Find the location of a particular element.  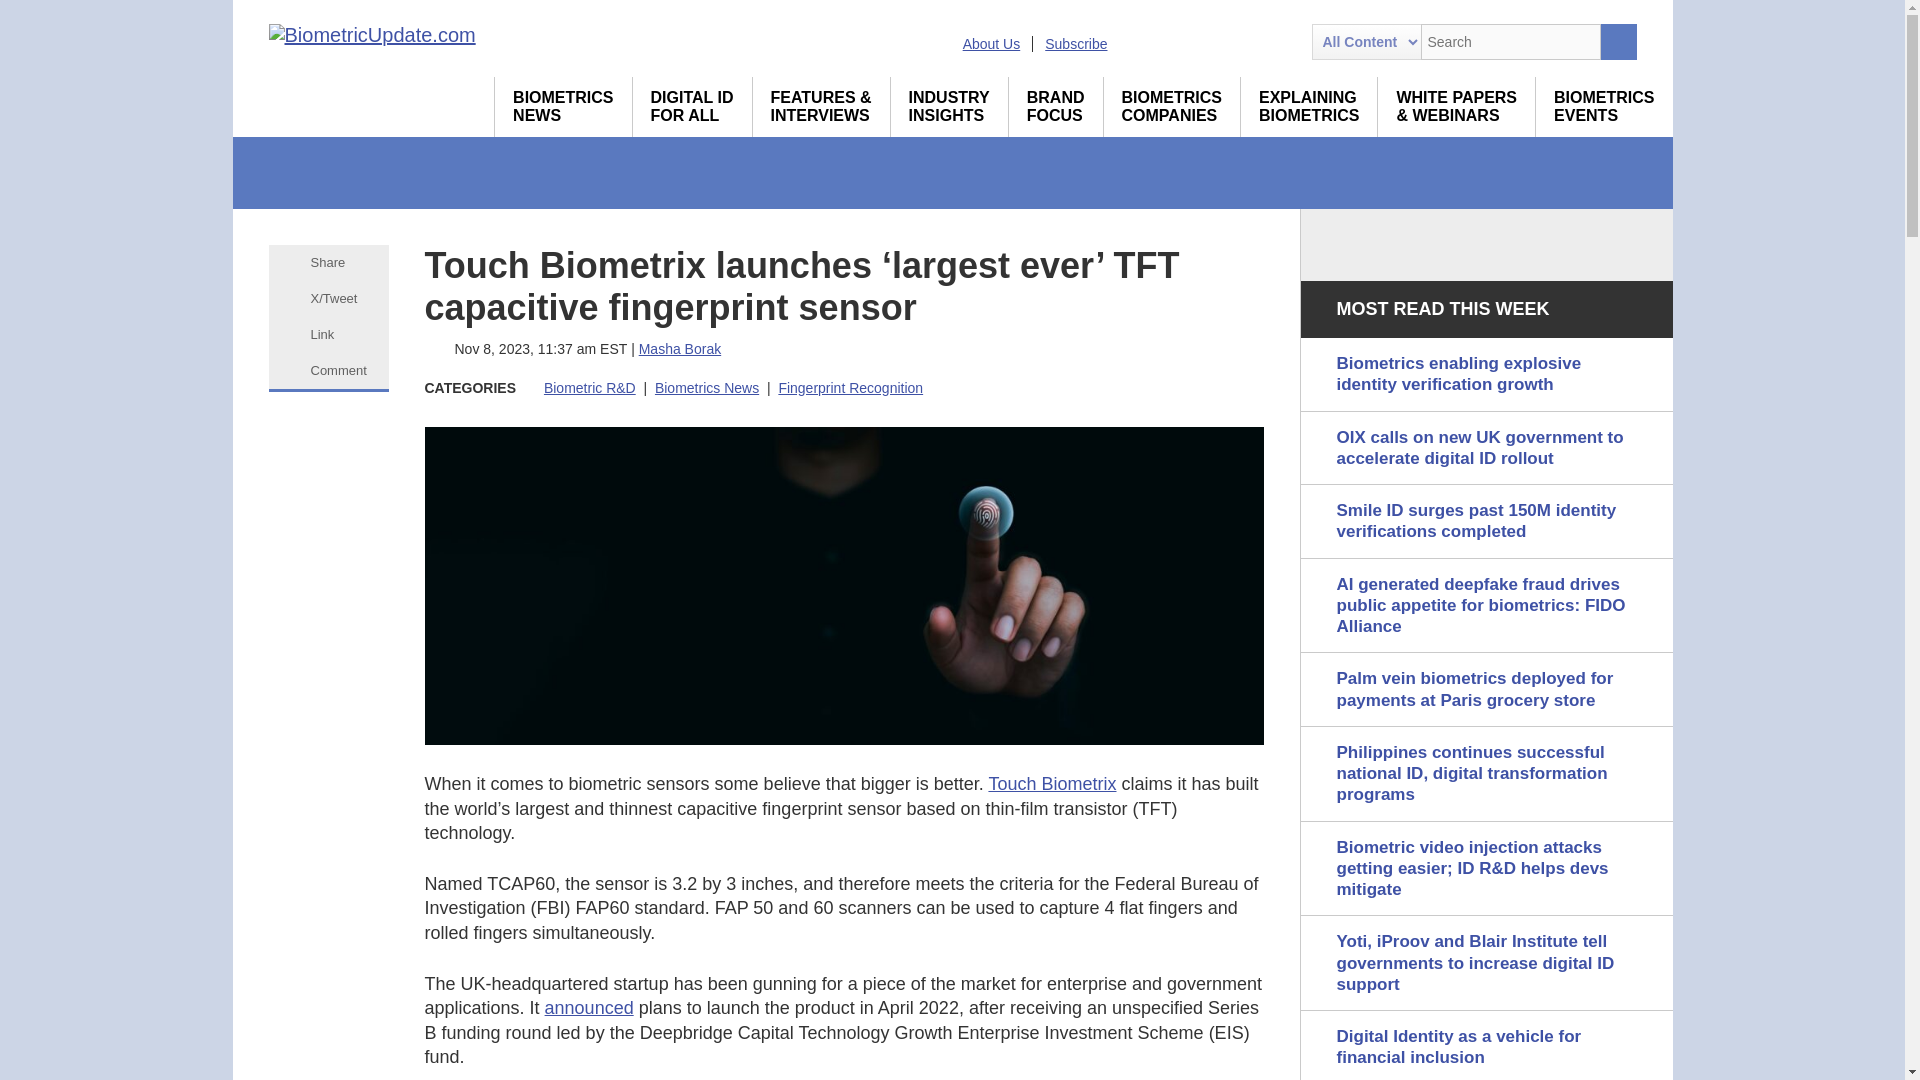

Trade shows featuring biometrics technology is located at coordinates (949, 106).